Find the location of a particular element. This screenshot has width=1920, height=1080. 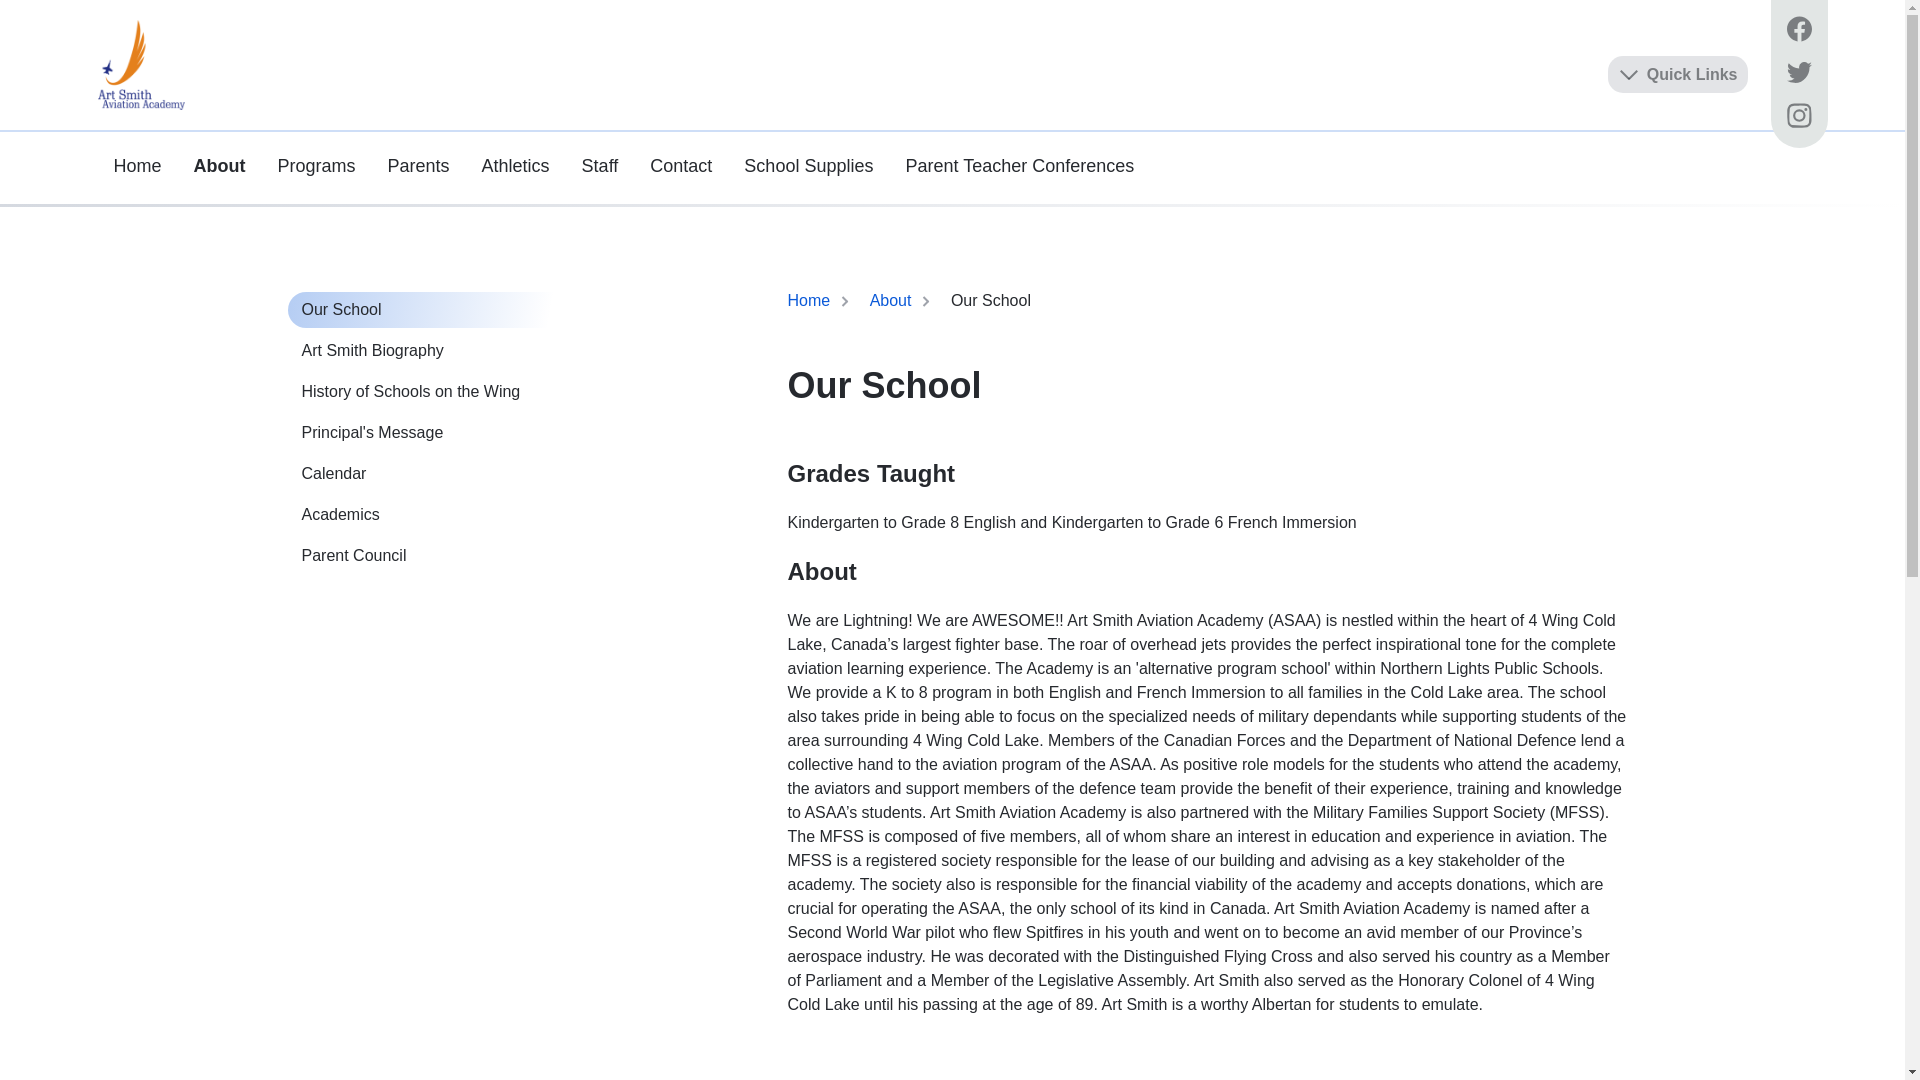

Parents is located at coordinates (419, 166).